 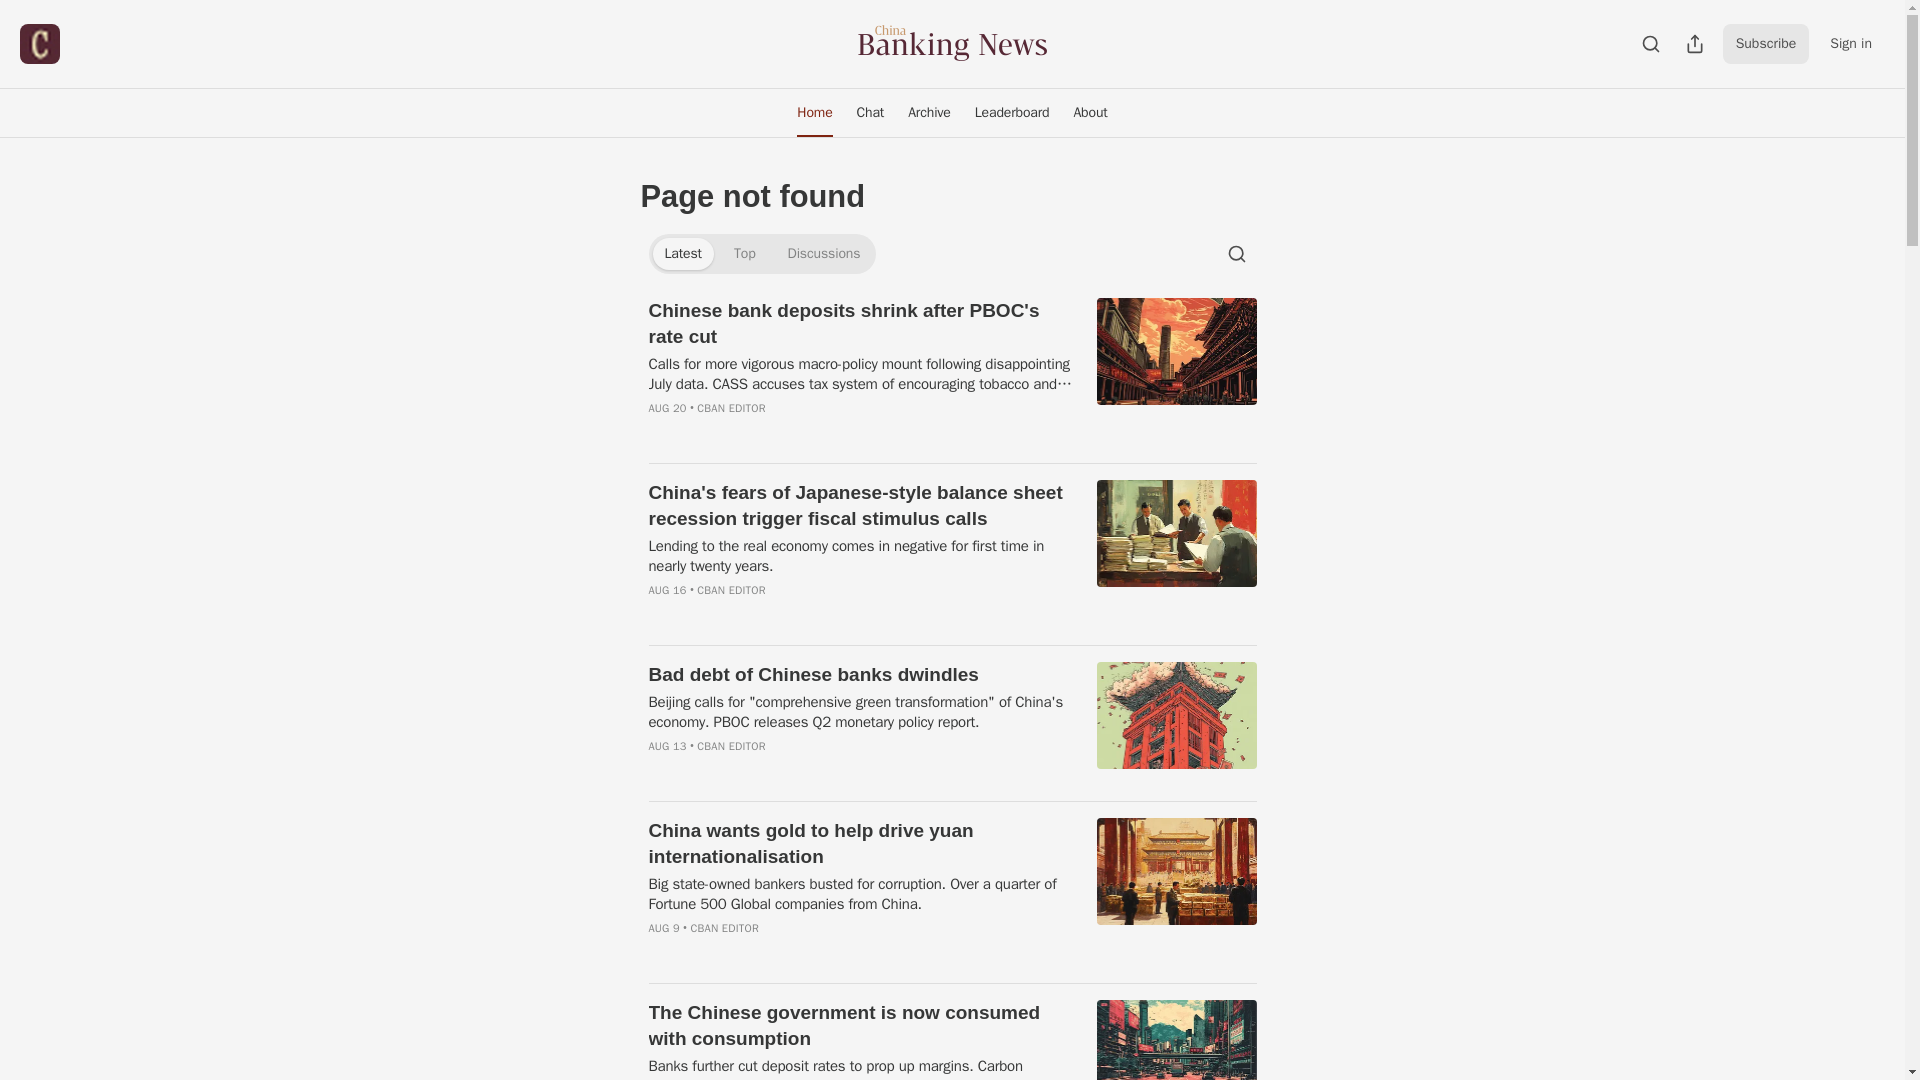 What do you see at coordinates (930, 112) in the screenshot?
I see `Archive` at bounding box center [930, 112].